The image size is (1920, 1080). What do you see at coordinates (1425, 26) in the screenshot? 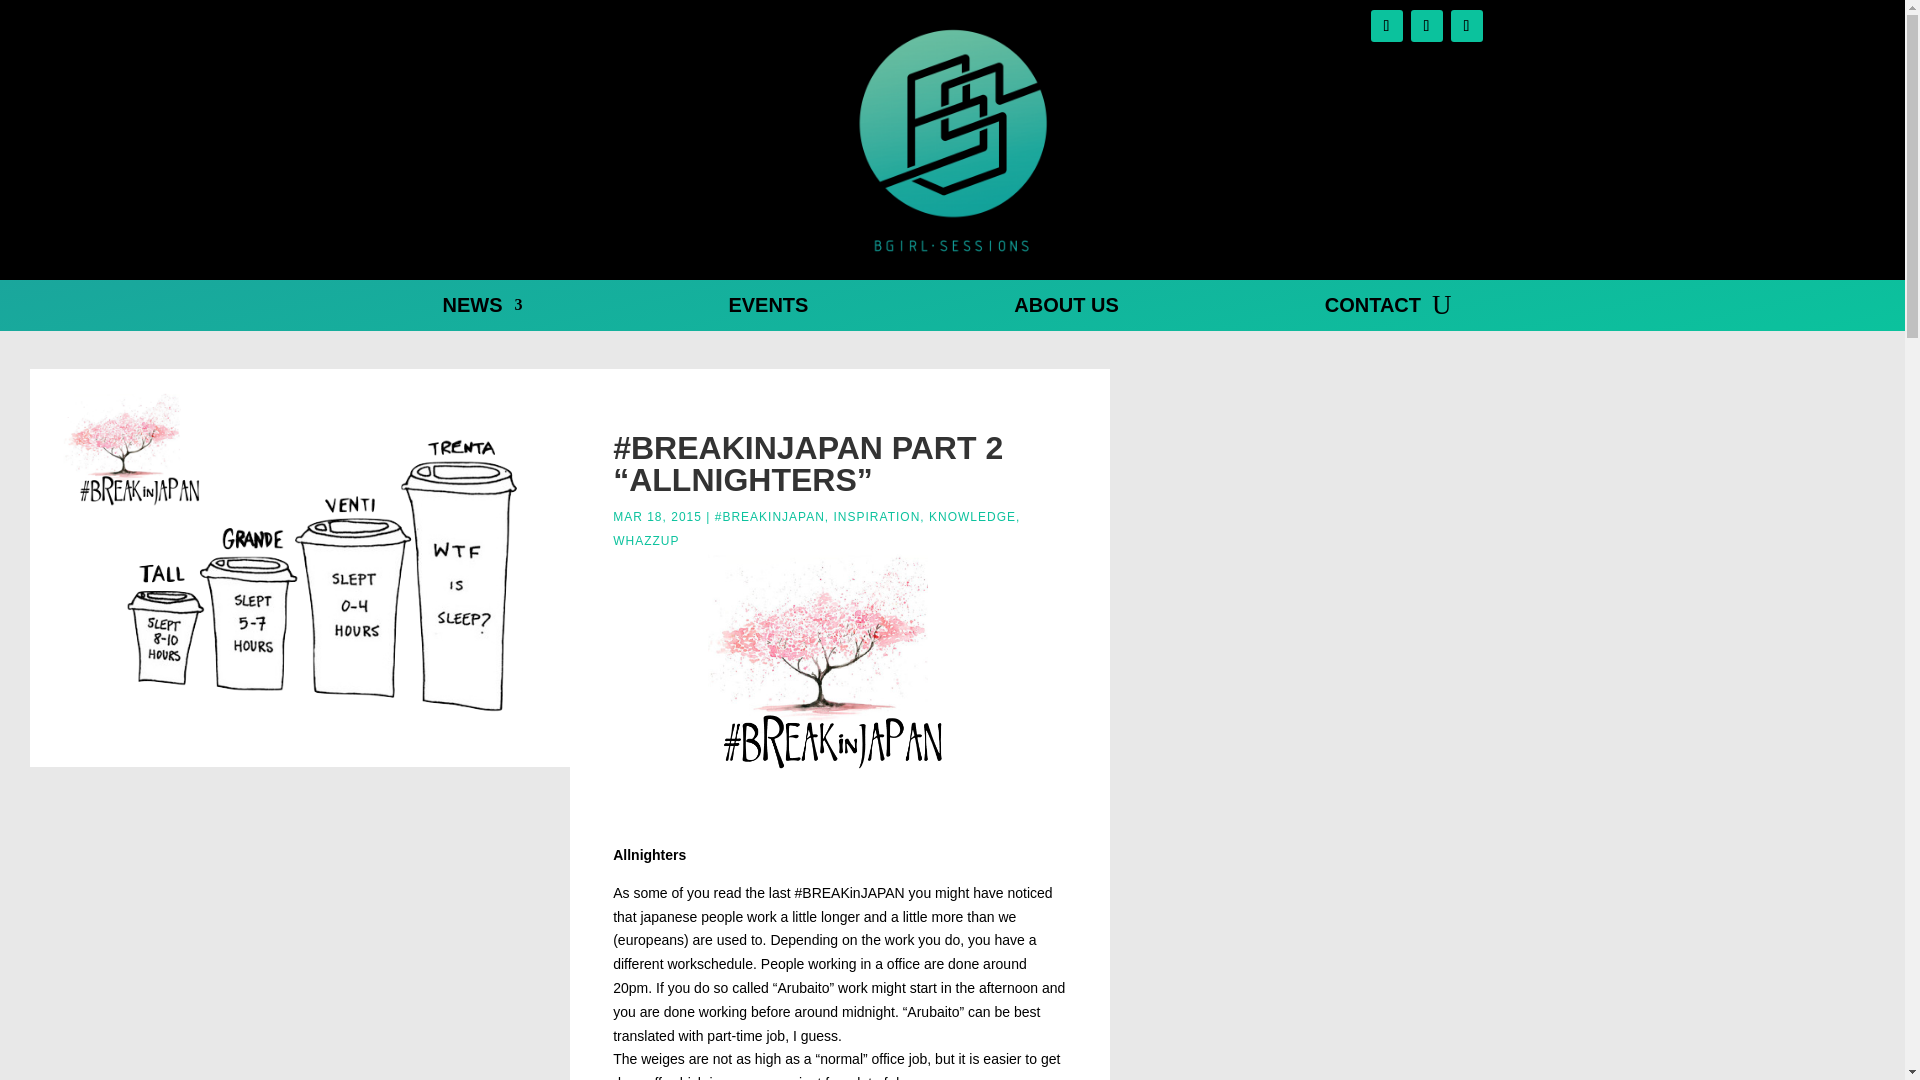
I see `Follow on Instagram` at bounding box center [1425, 26].